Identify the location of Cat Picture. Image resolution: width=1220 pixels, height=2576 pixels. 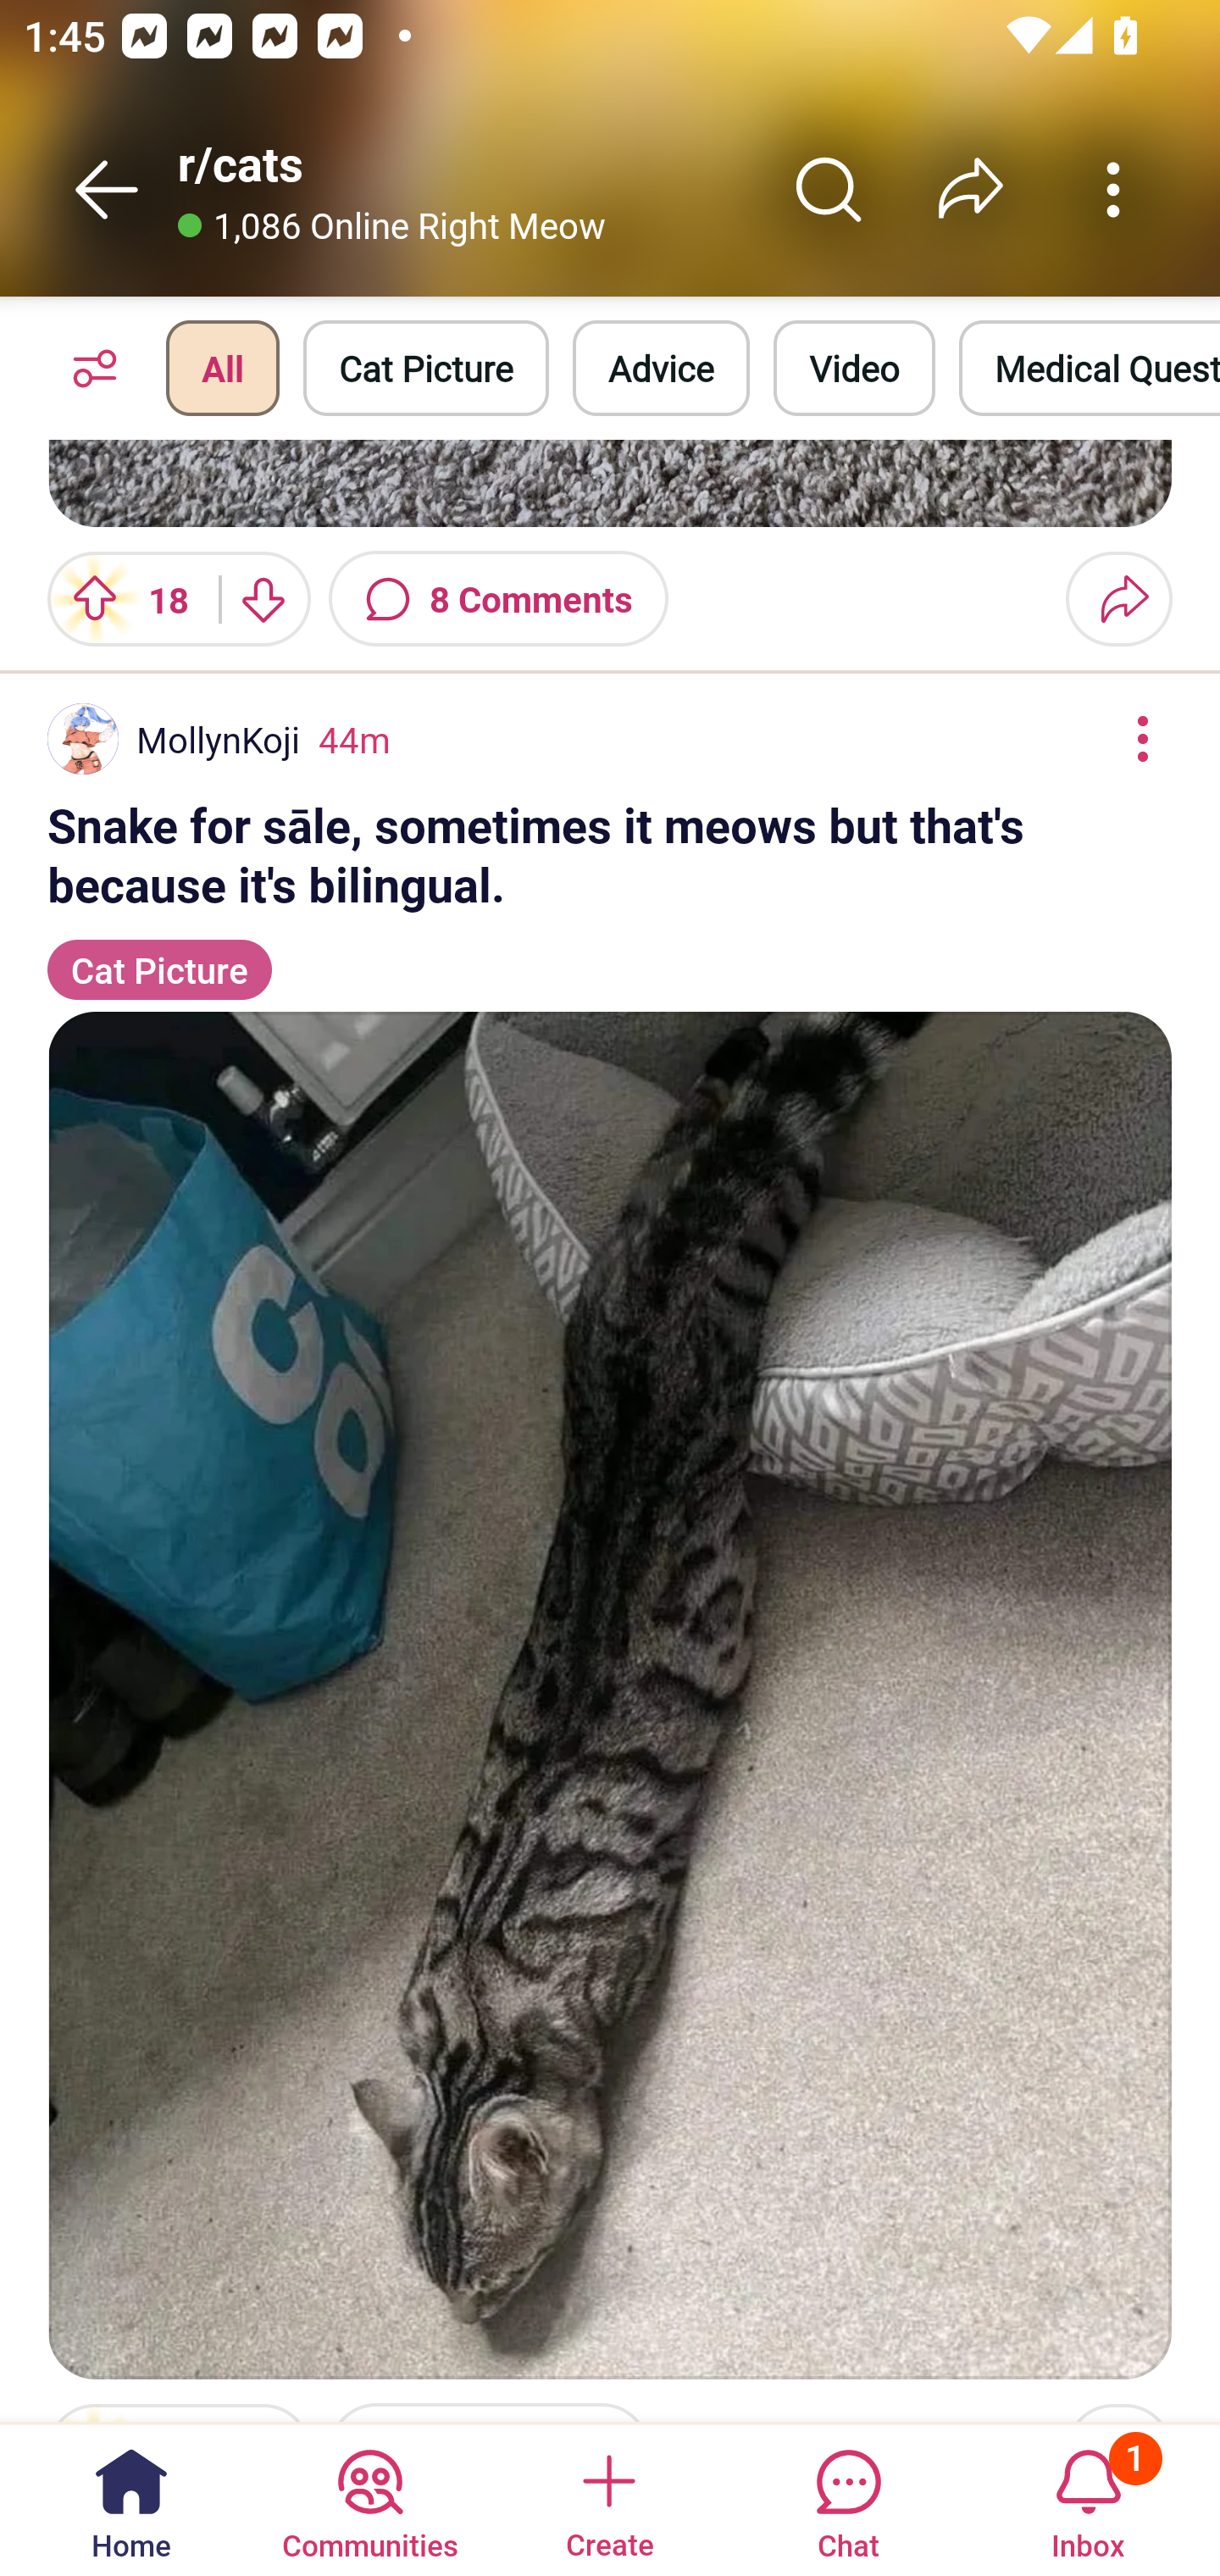
(426, 368).